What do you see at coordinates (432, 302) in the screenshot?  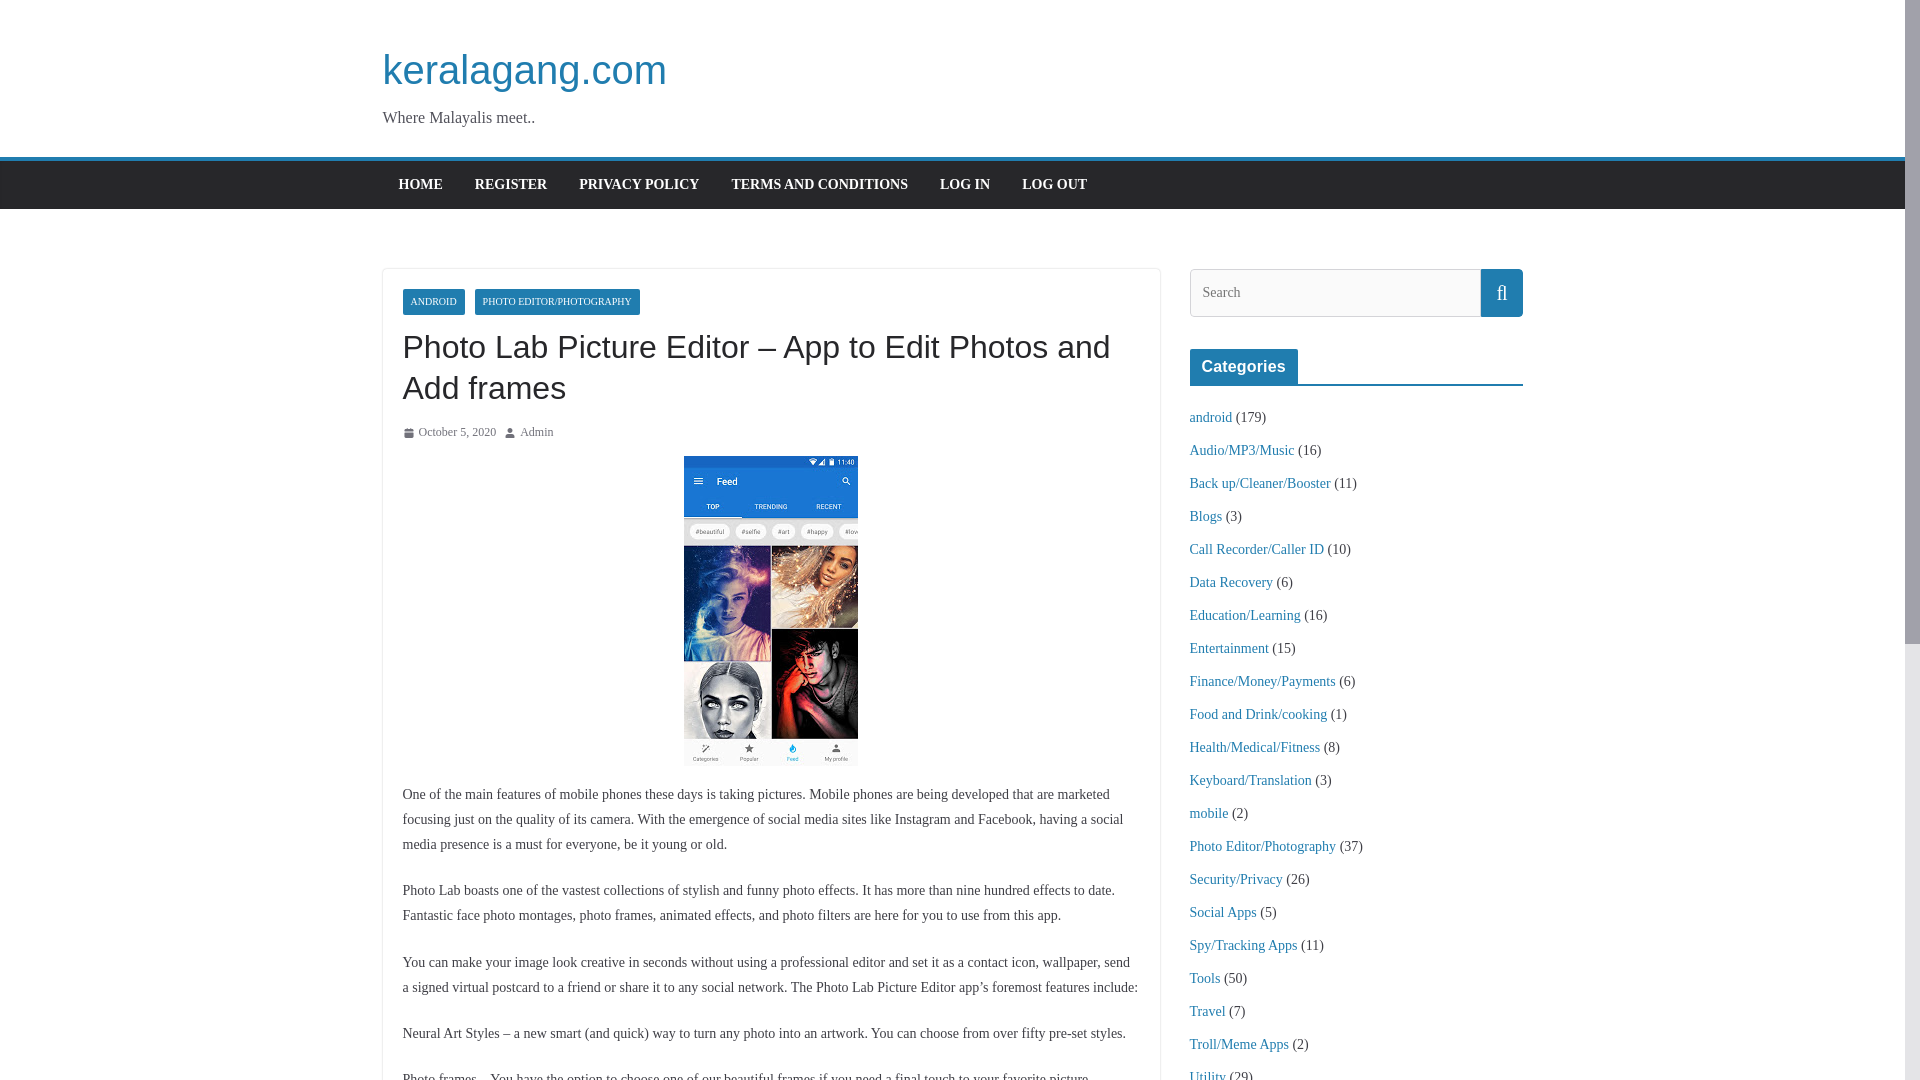 I see `ANDROID` at bounding box center [432, 302].